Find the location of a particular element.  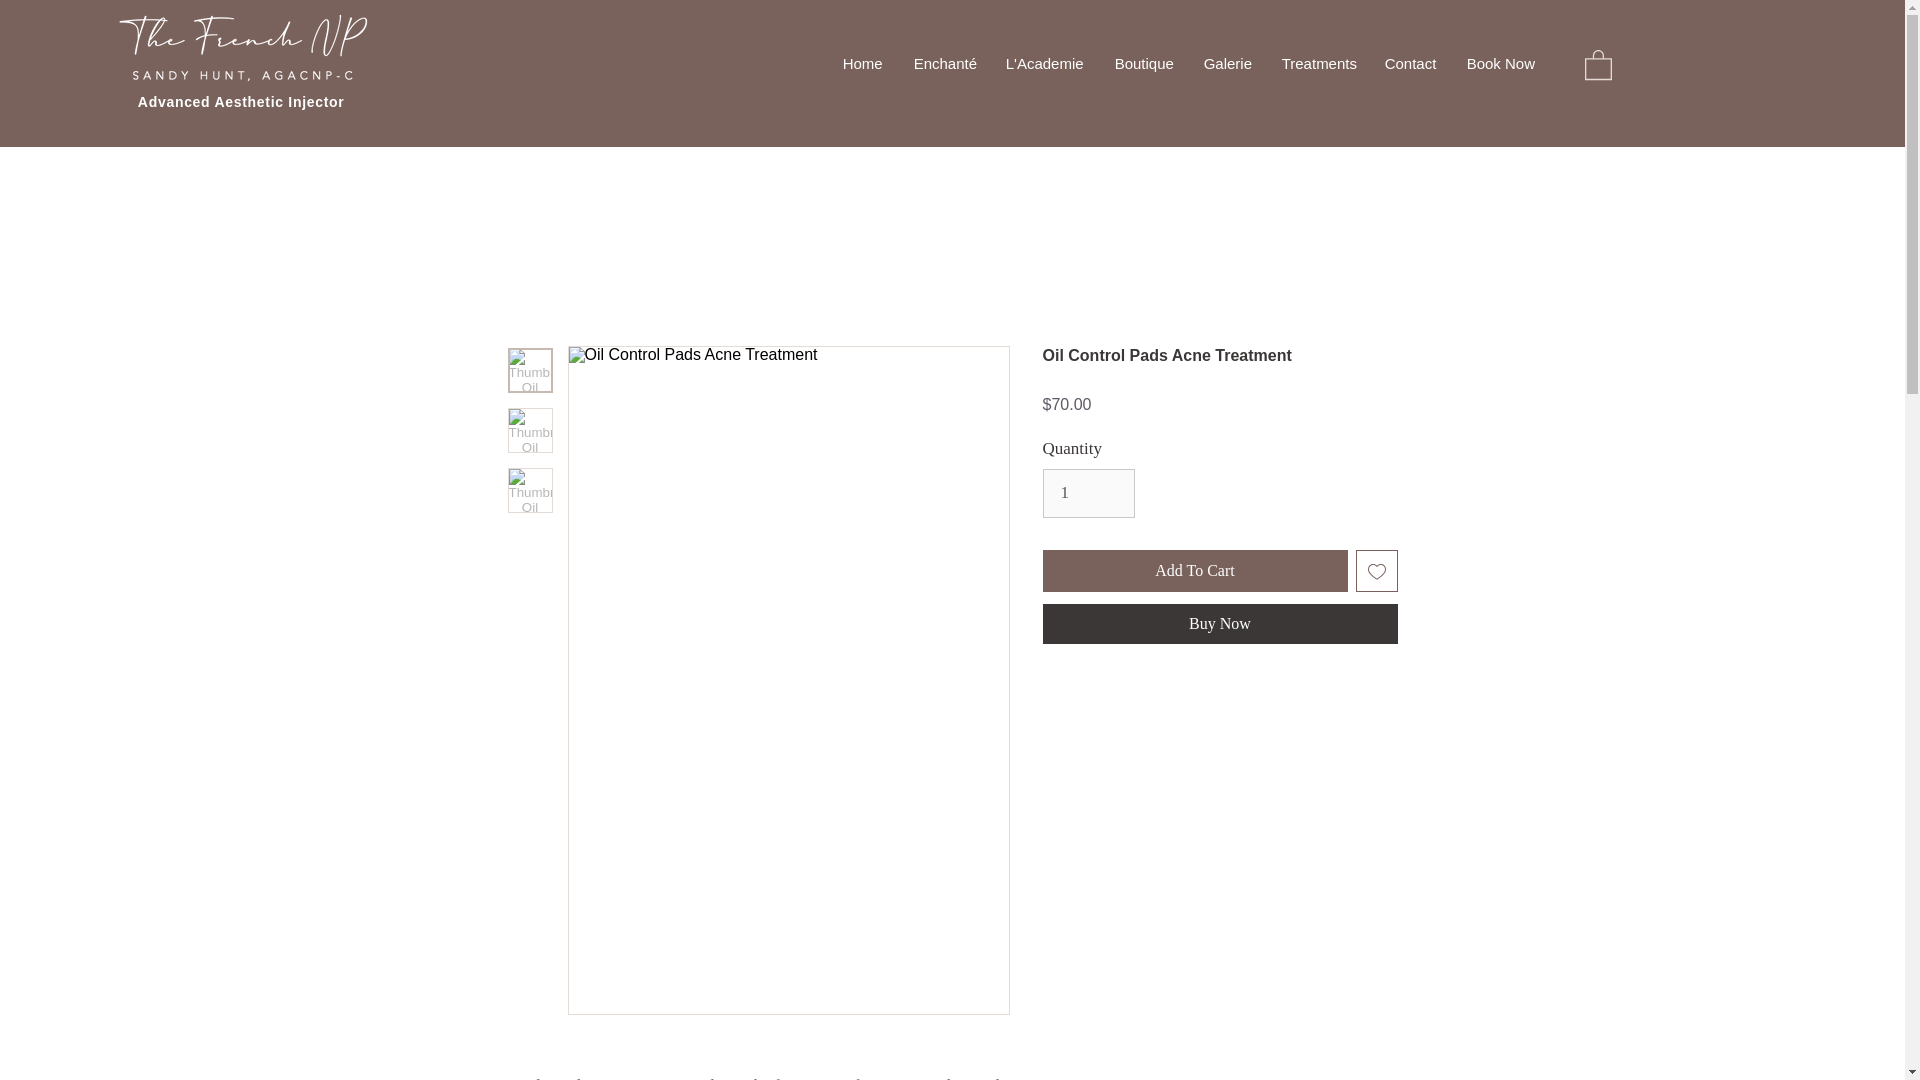

Add To Cart is located at coordinates (1194, 570).